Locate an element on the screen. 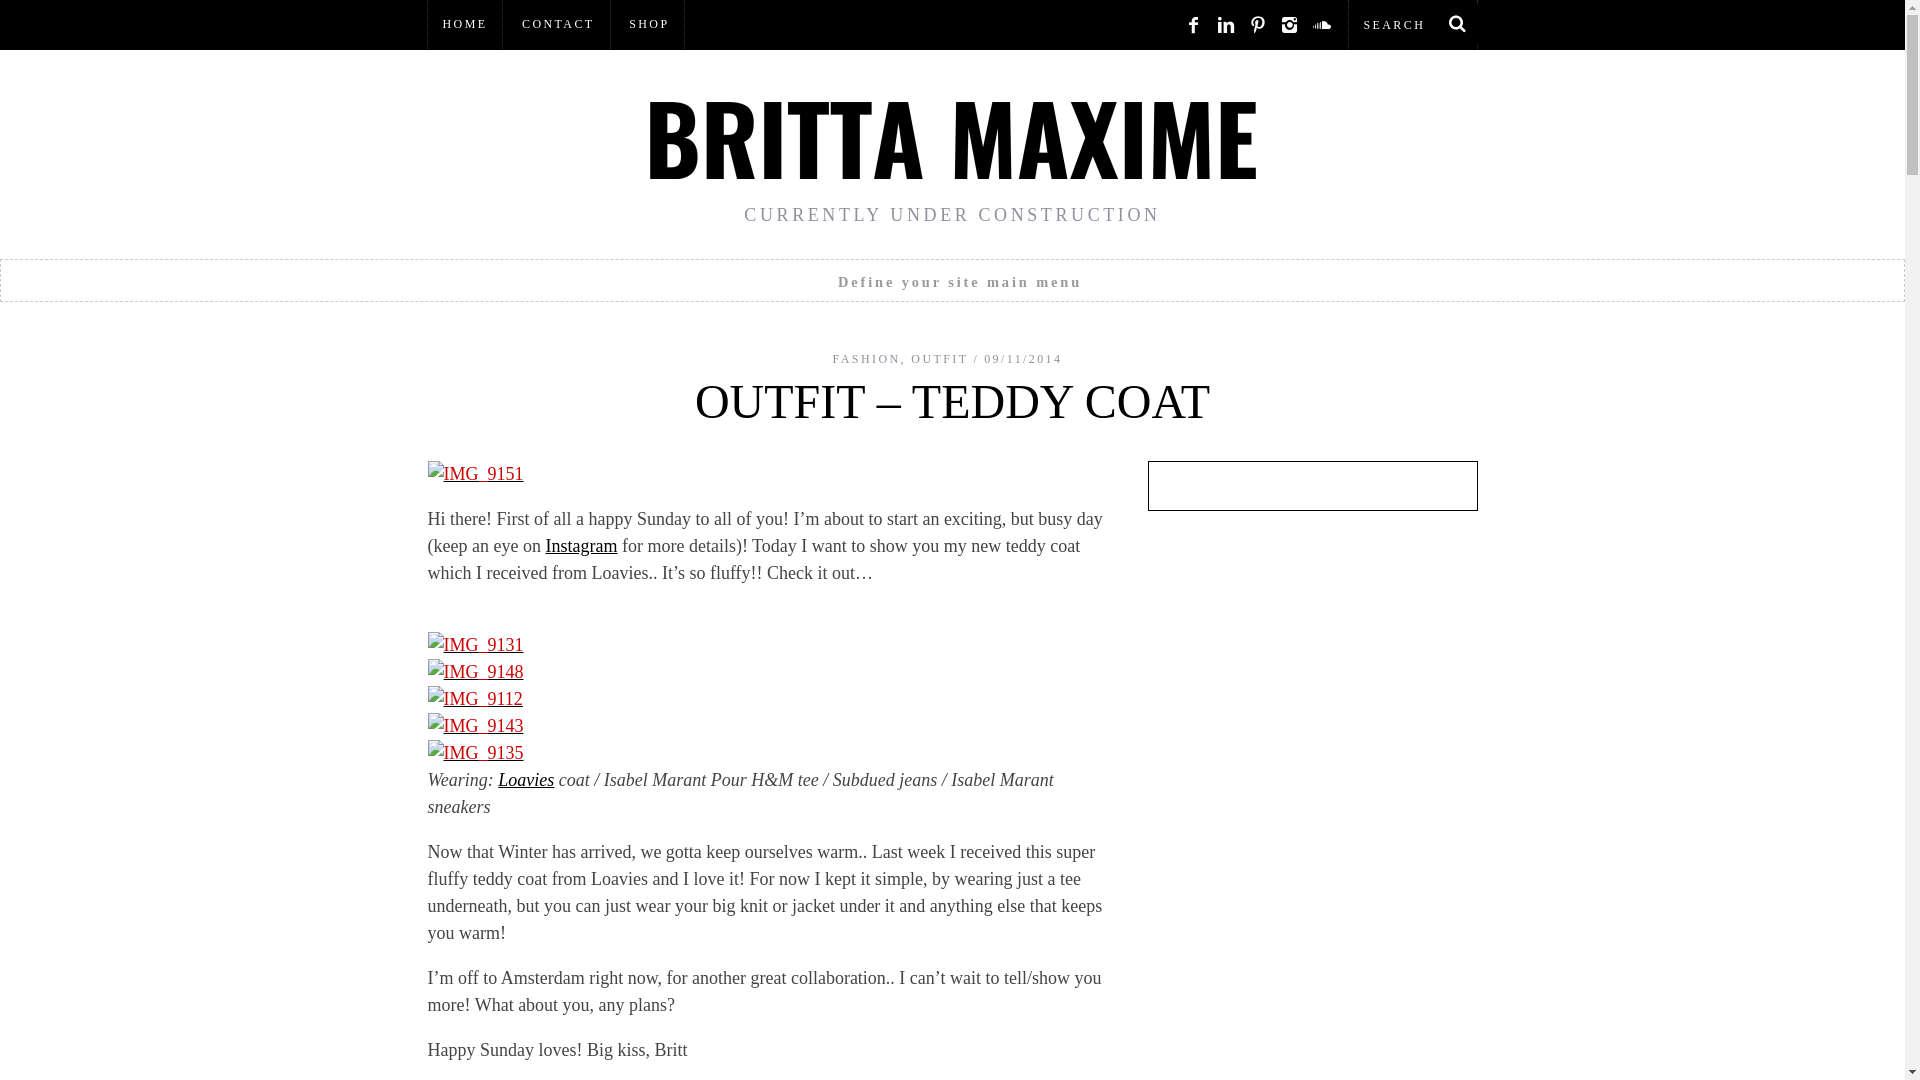  Instagram is located at coordinates (580, 546).